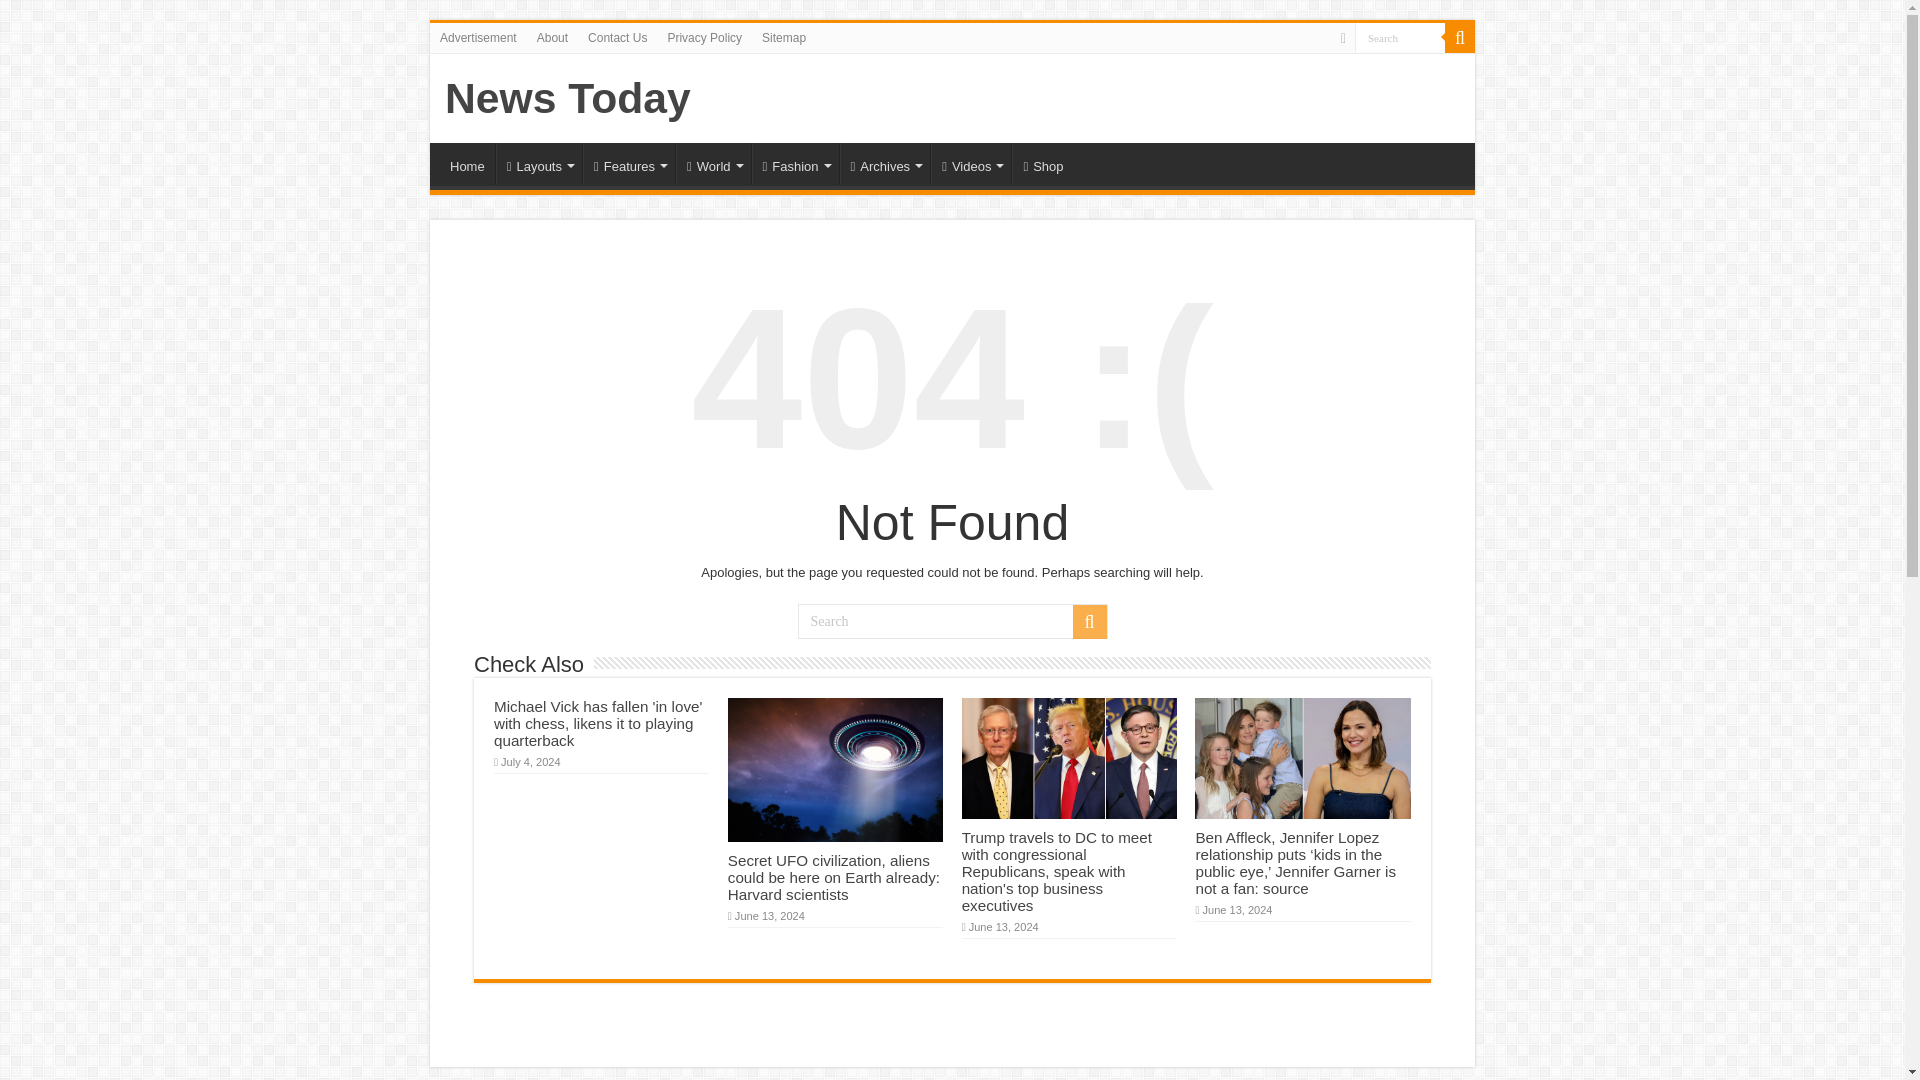 The width and height of the screenshot is (1920, 1080). What do you see at coordinates (952, 621) in the screenshot?
I see `Search` at bounding box center [952, 621].